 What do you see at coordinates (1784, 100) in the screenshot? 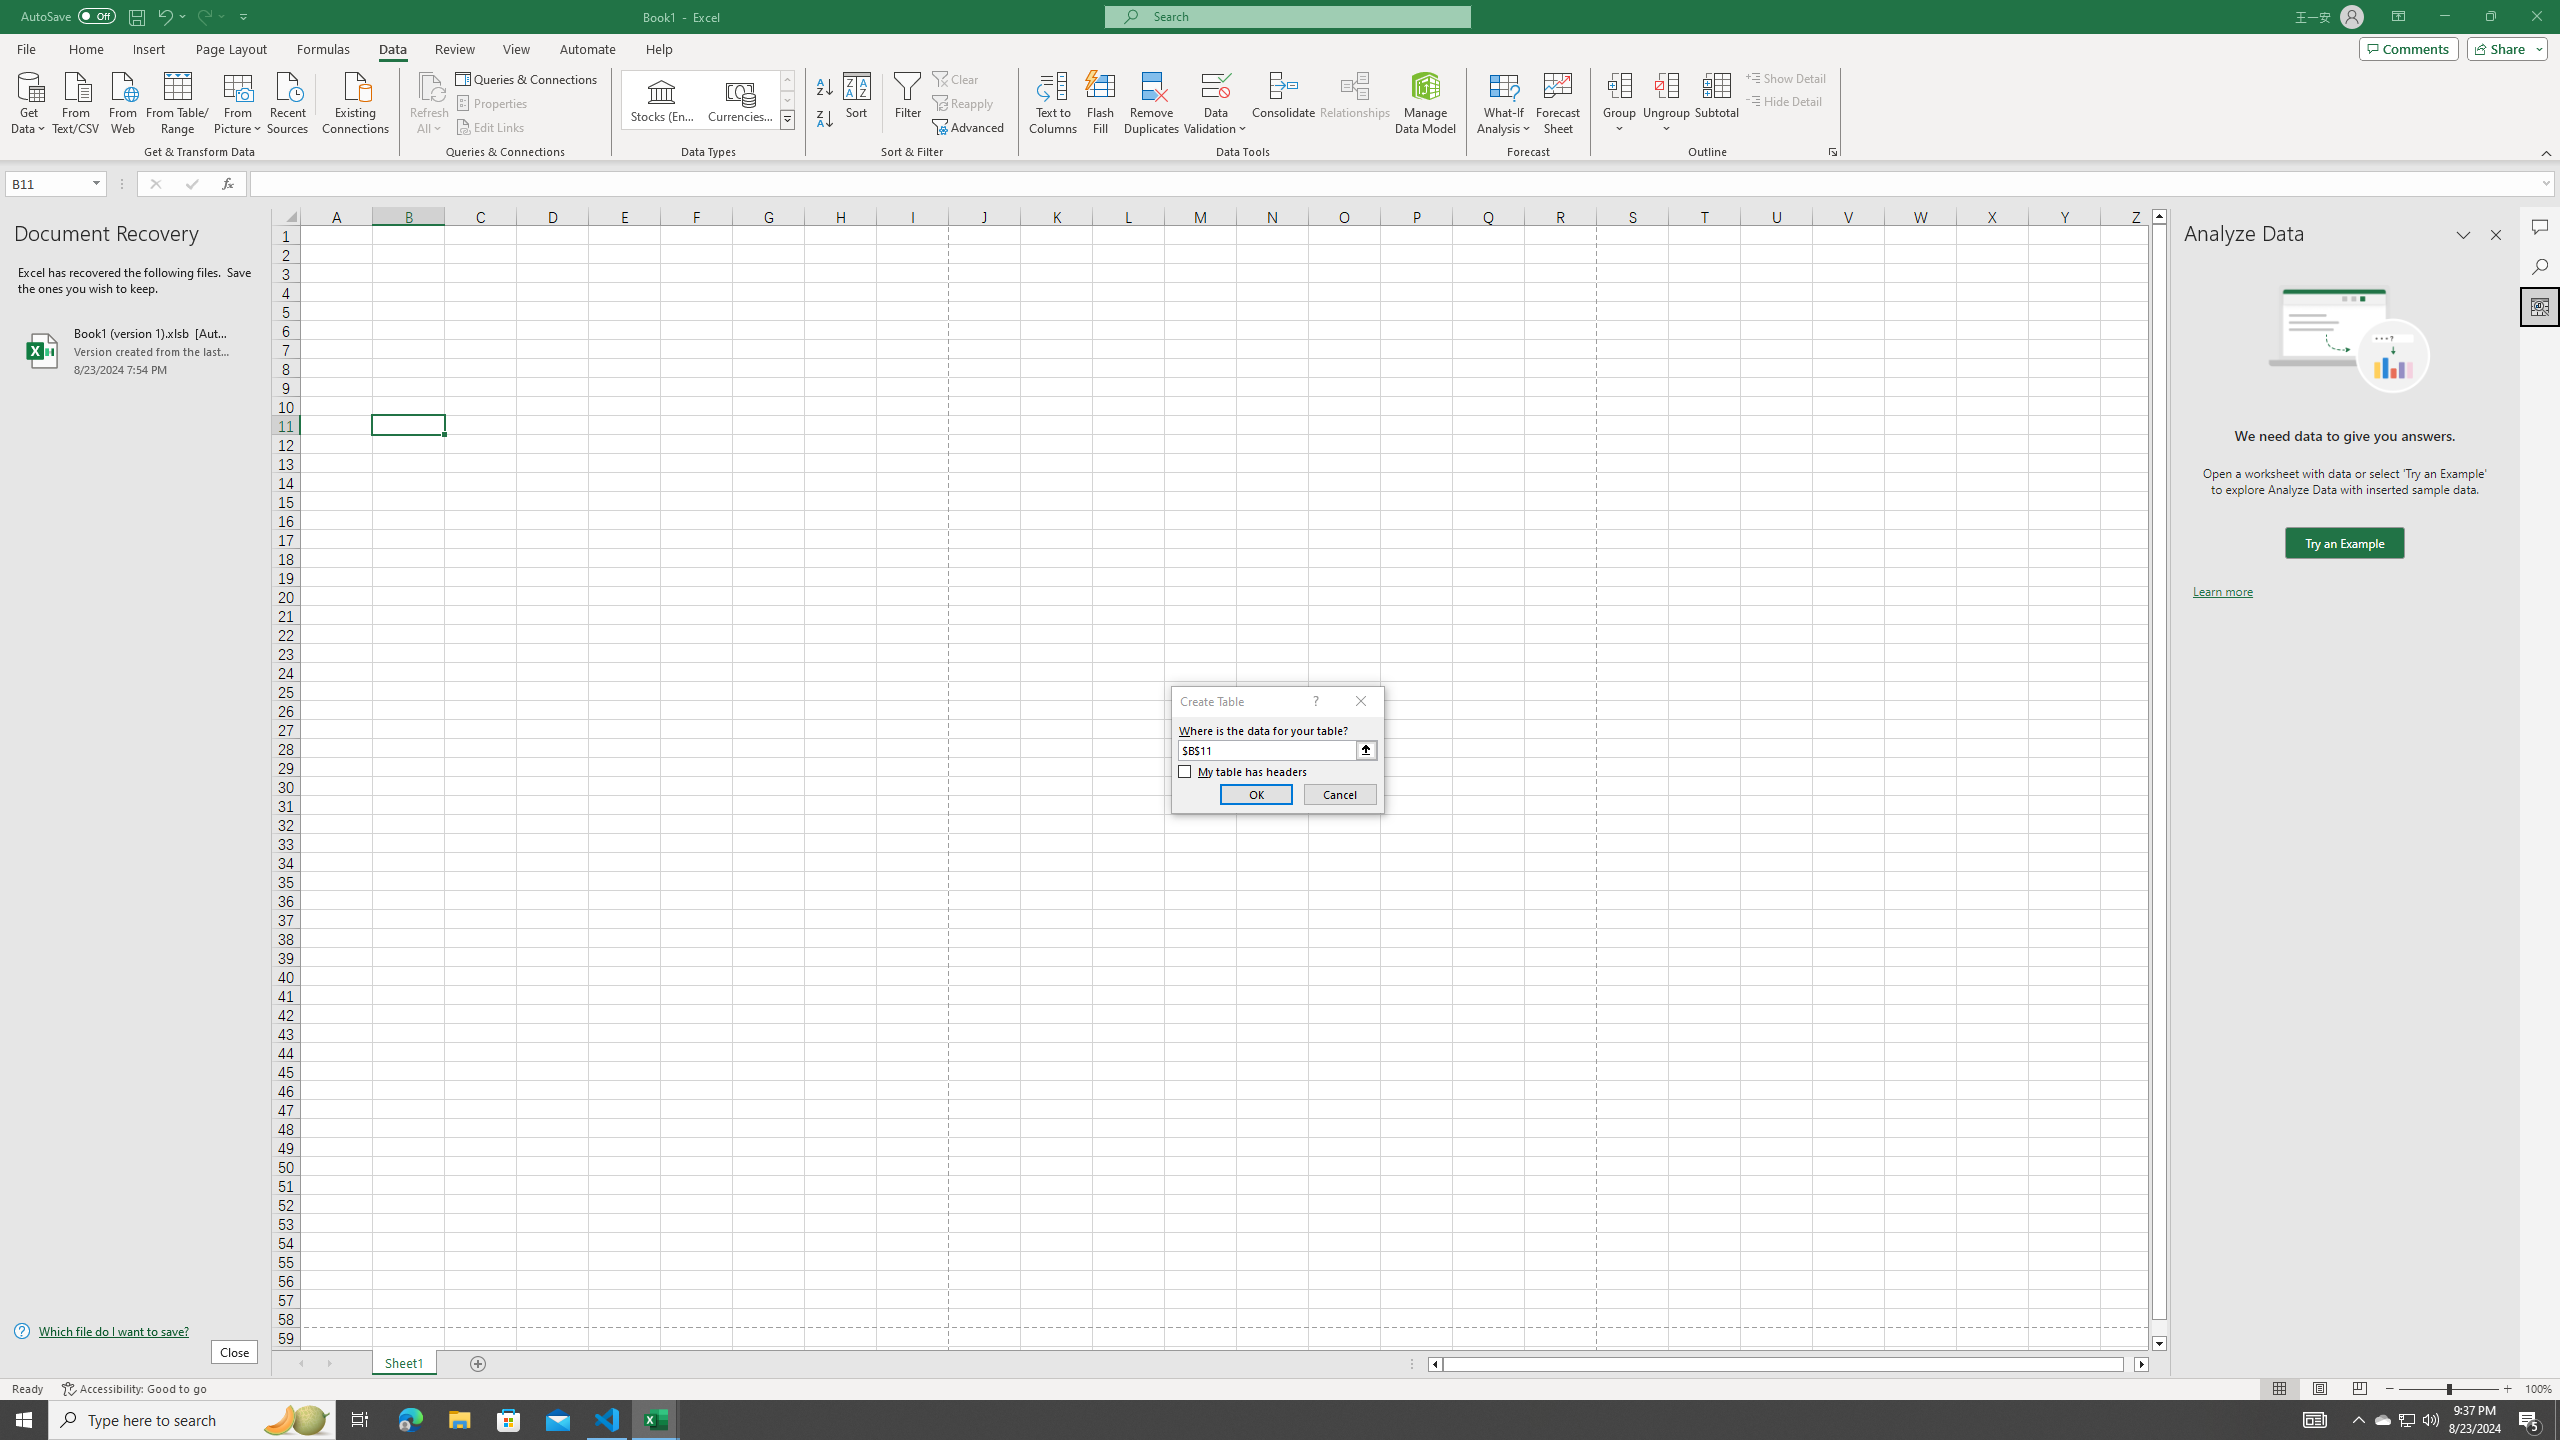
I see `Hide Detail` at bounding box center [1784, 100].